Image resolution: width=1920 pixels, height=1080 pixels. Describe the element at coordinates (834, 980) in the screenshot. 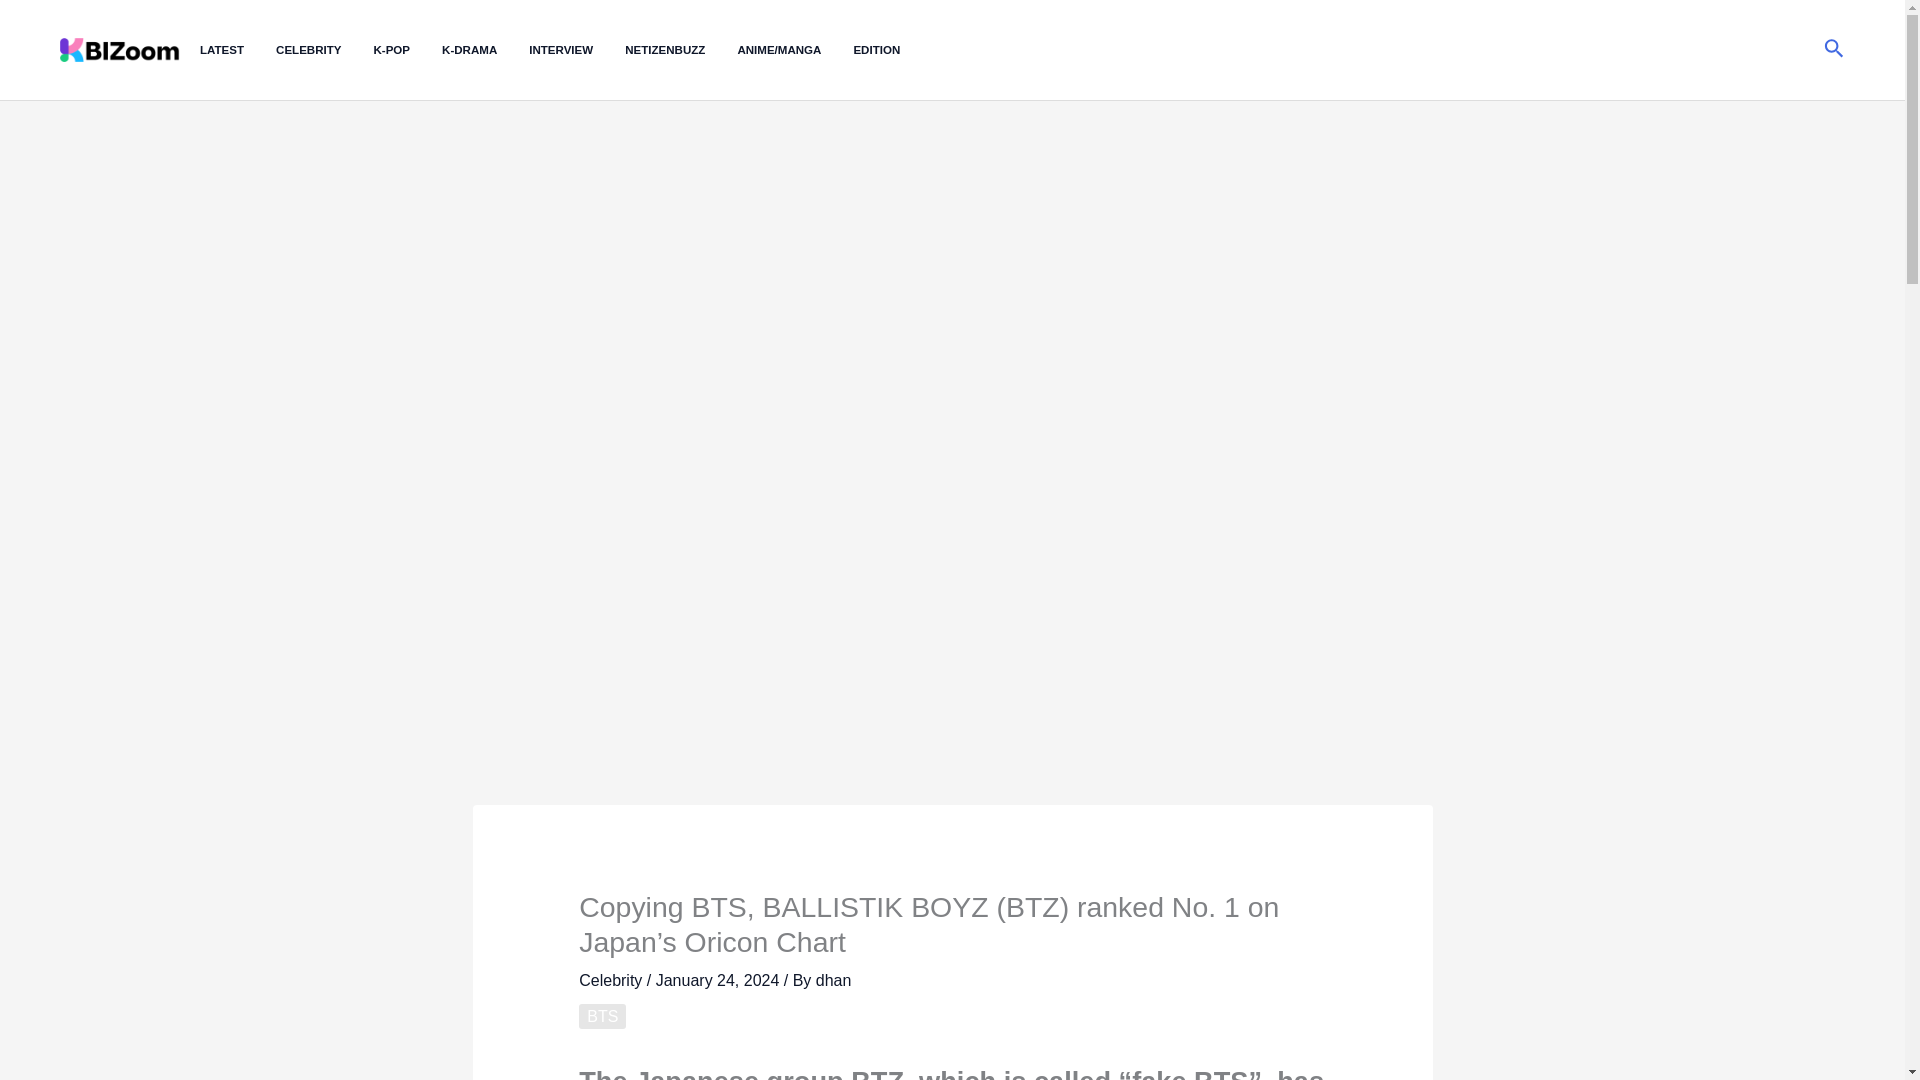

I see `dhan` at that location.